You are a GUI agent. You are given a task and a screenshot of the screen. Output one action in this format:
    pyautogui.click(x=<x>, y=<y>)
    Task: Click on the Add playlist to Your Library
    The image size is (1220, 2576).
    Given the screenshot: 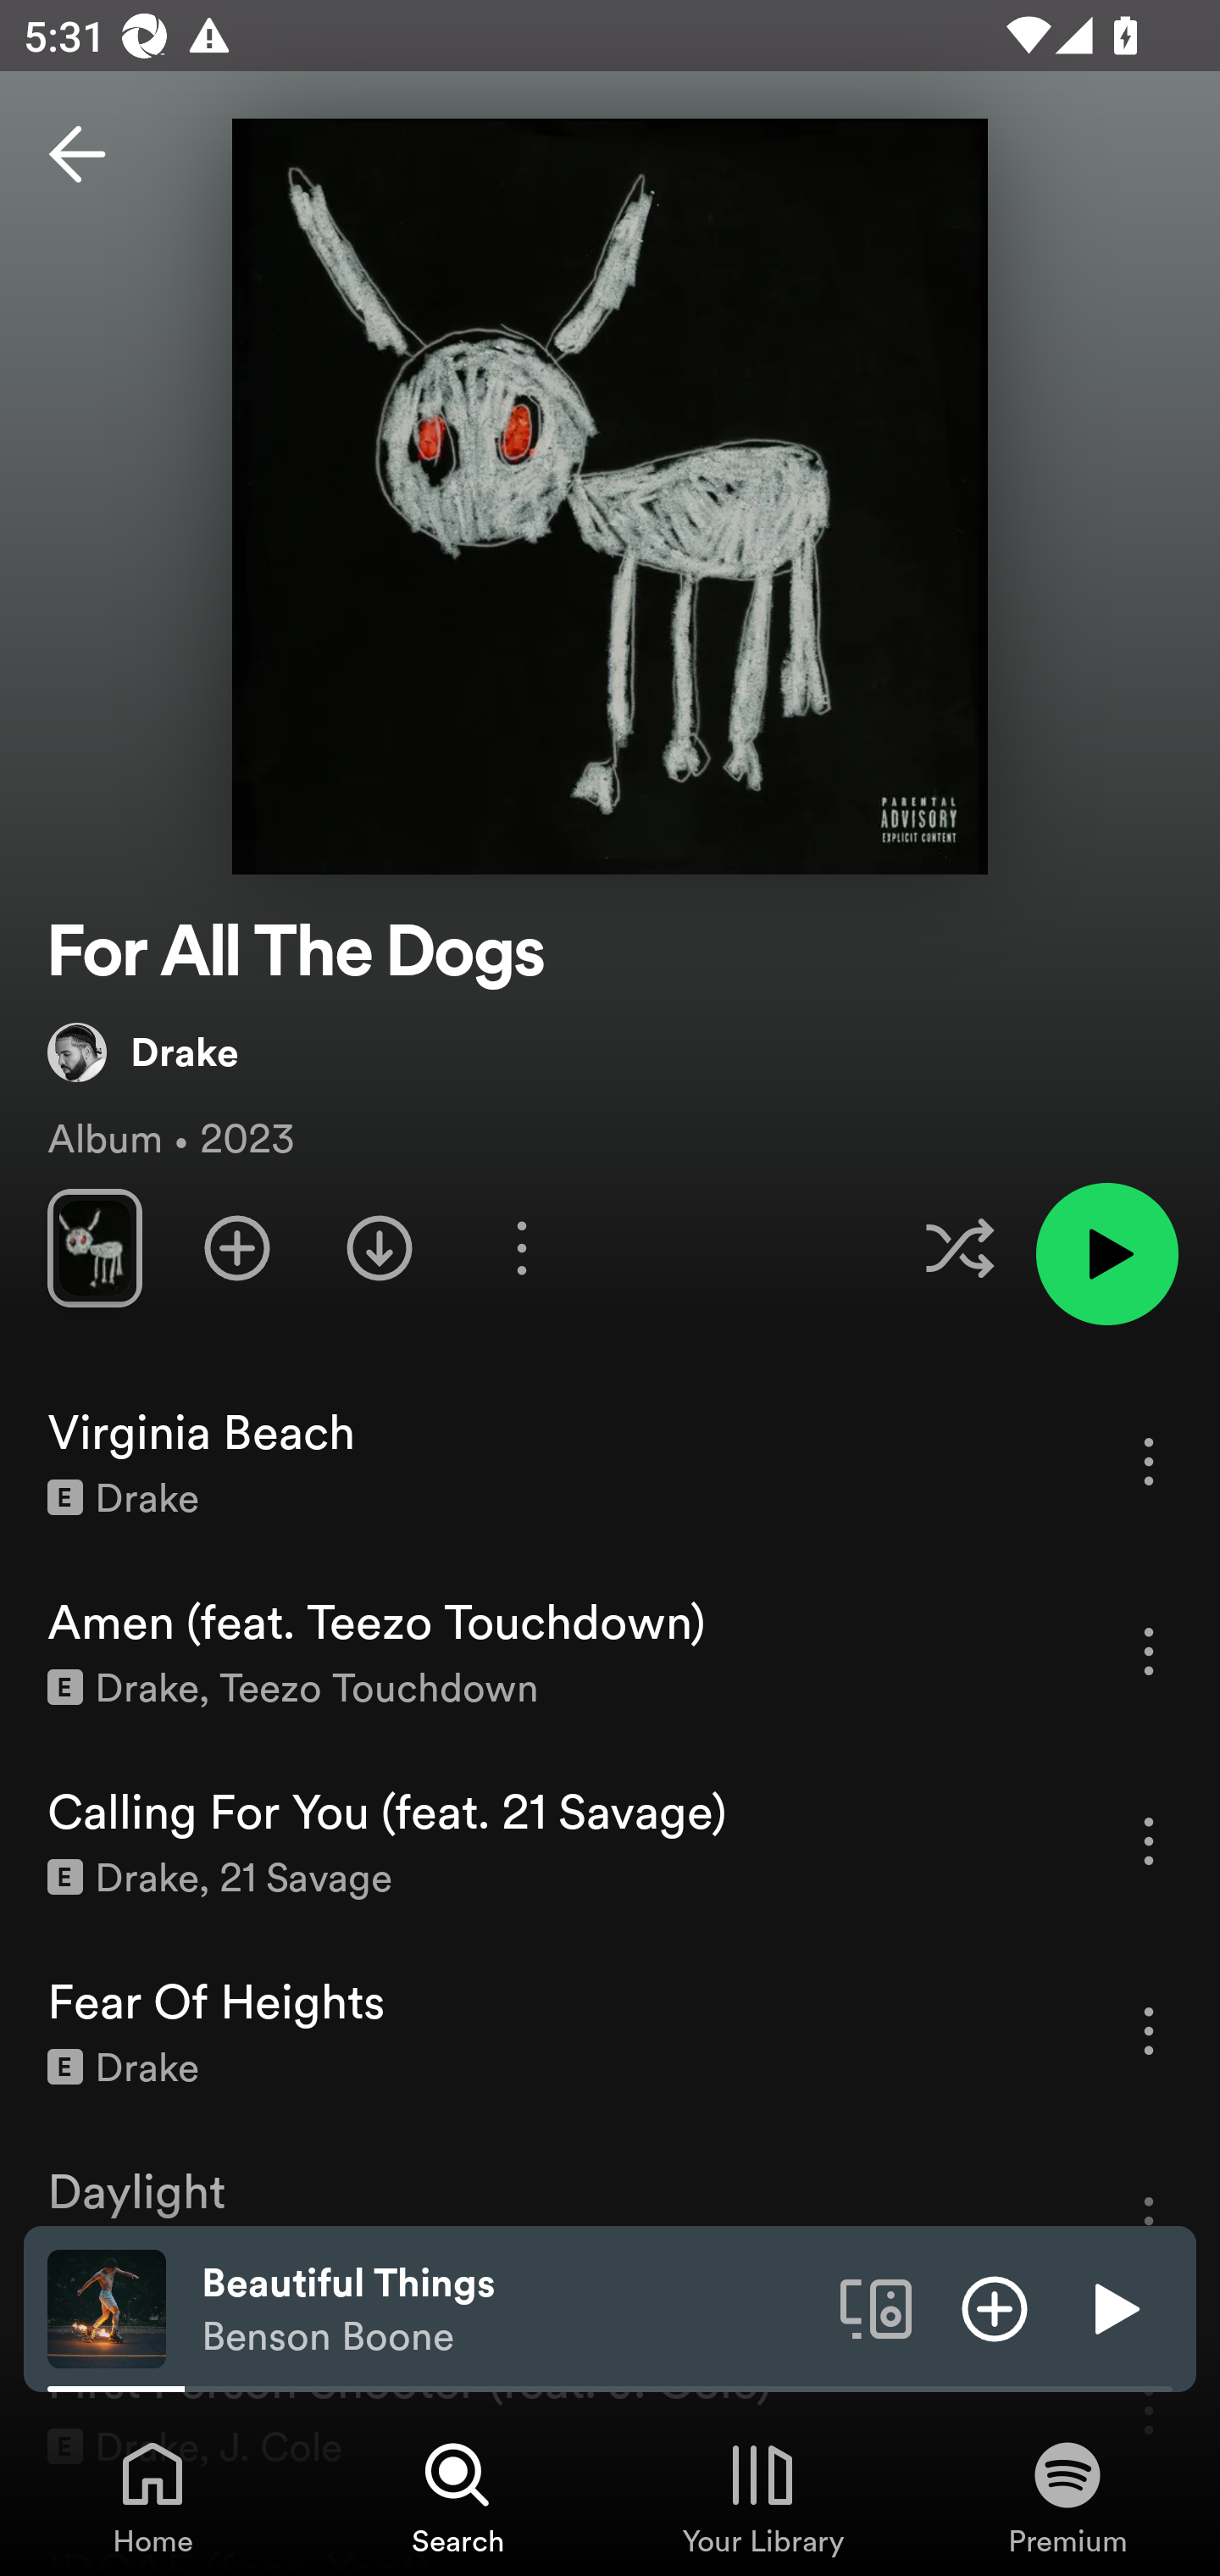 What is the action you would take?
    pyautogui.click(x=237, y=1247)
    